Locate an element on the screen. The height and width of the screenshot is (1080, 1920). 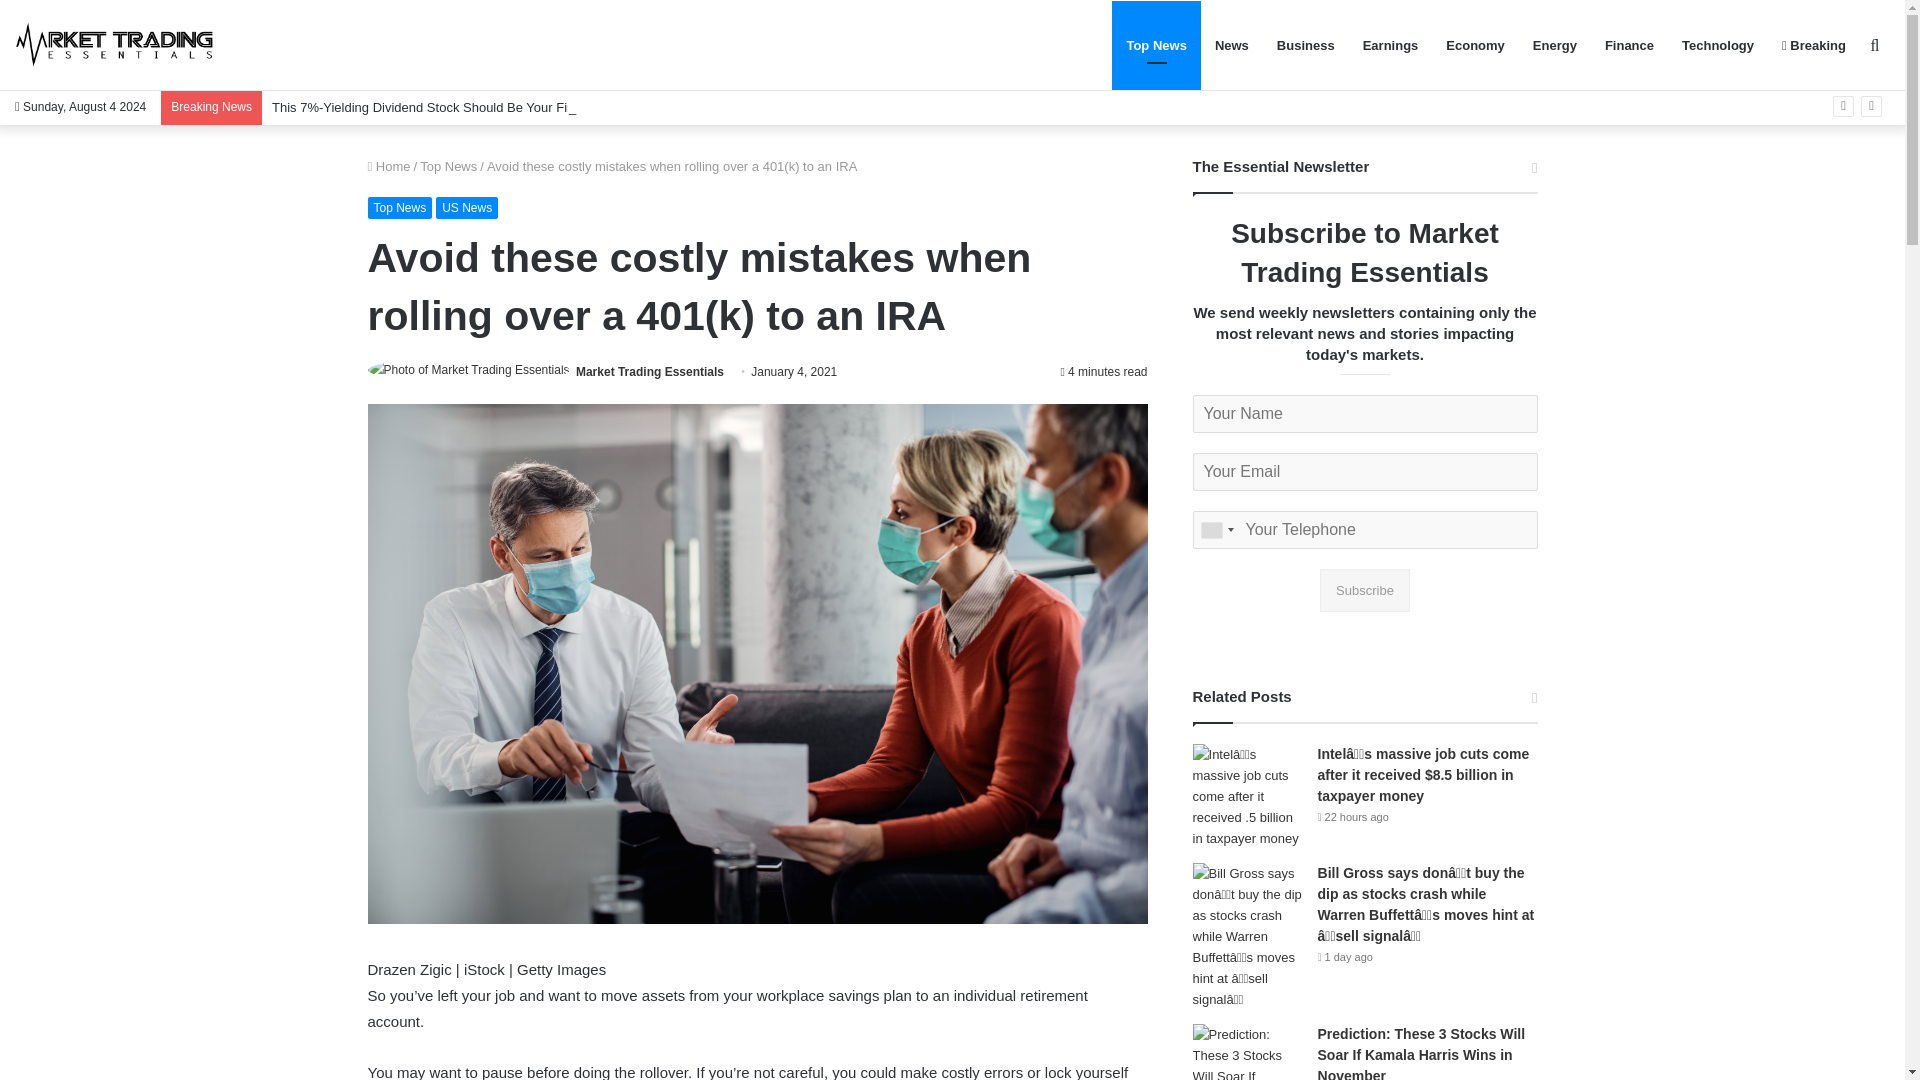
Home is located at coordinates (389, 166).